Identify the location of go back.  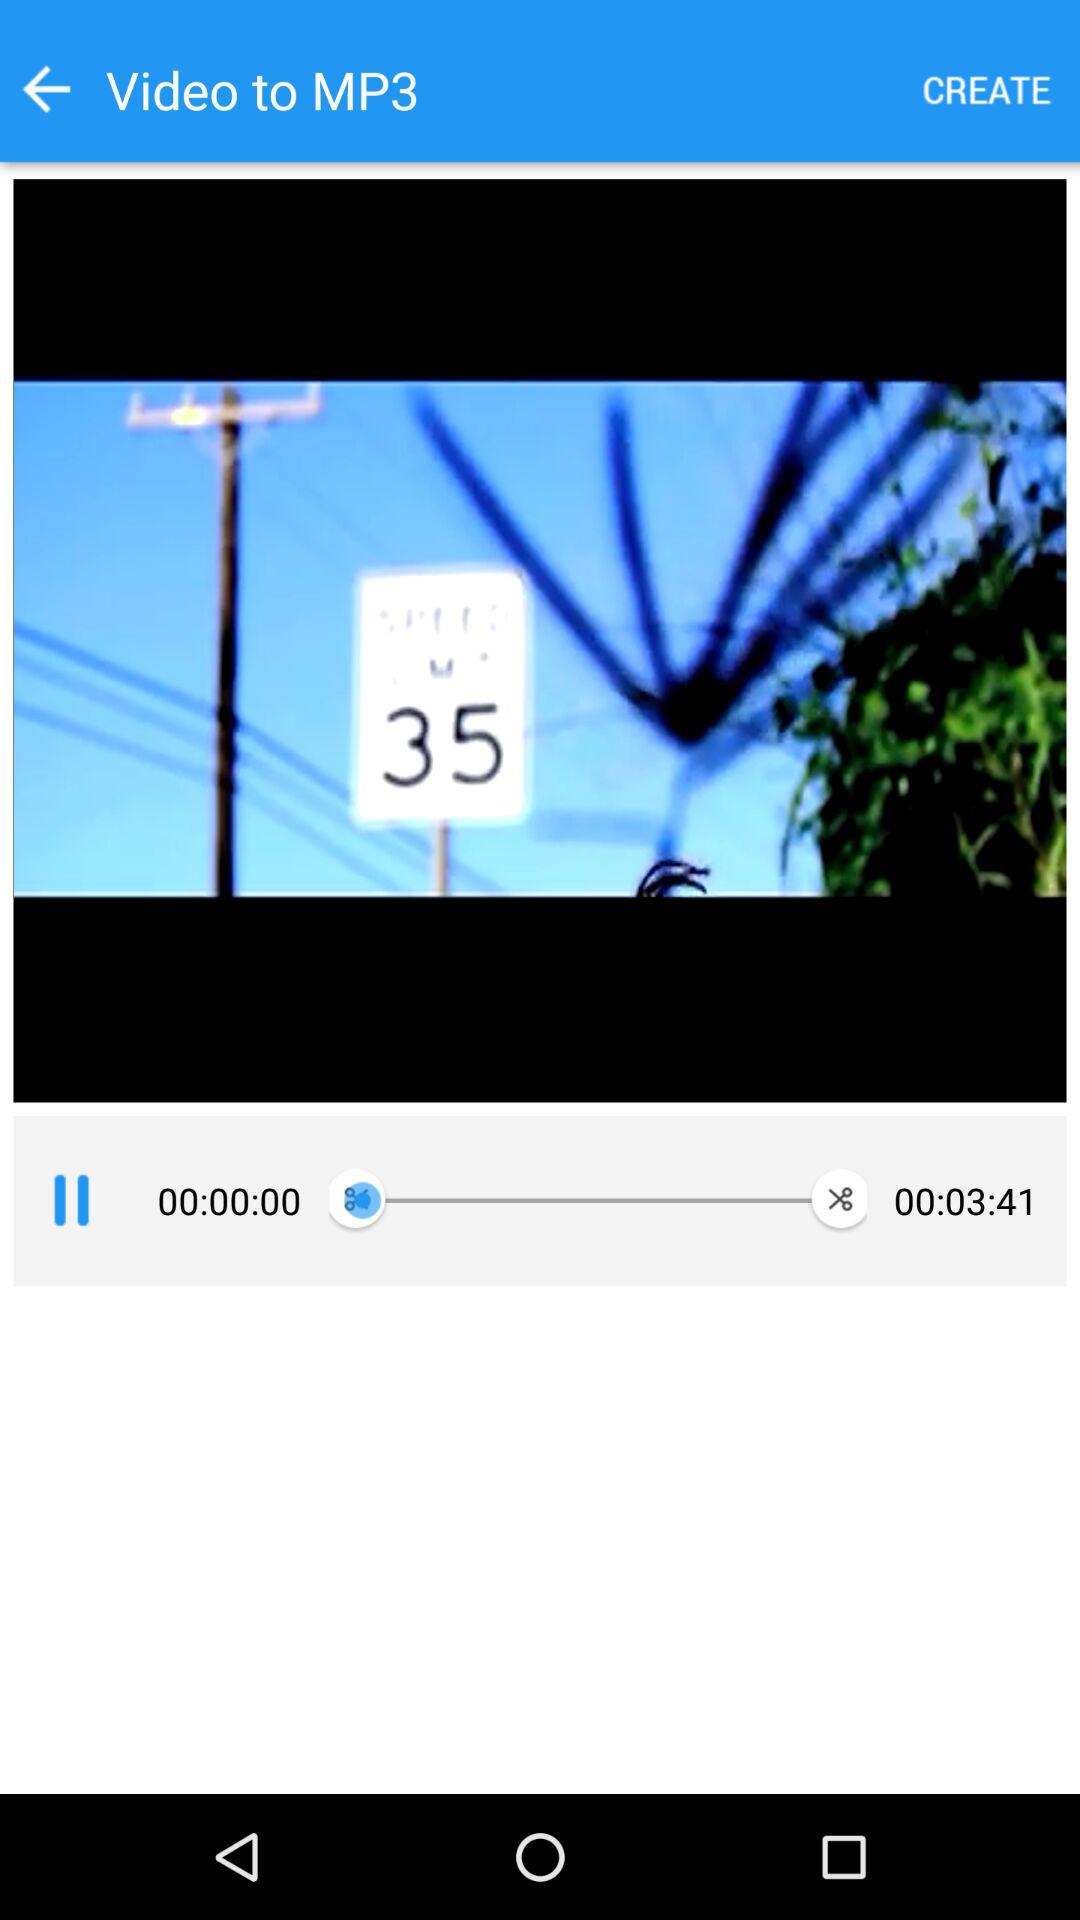
(46, 89).